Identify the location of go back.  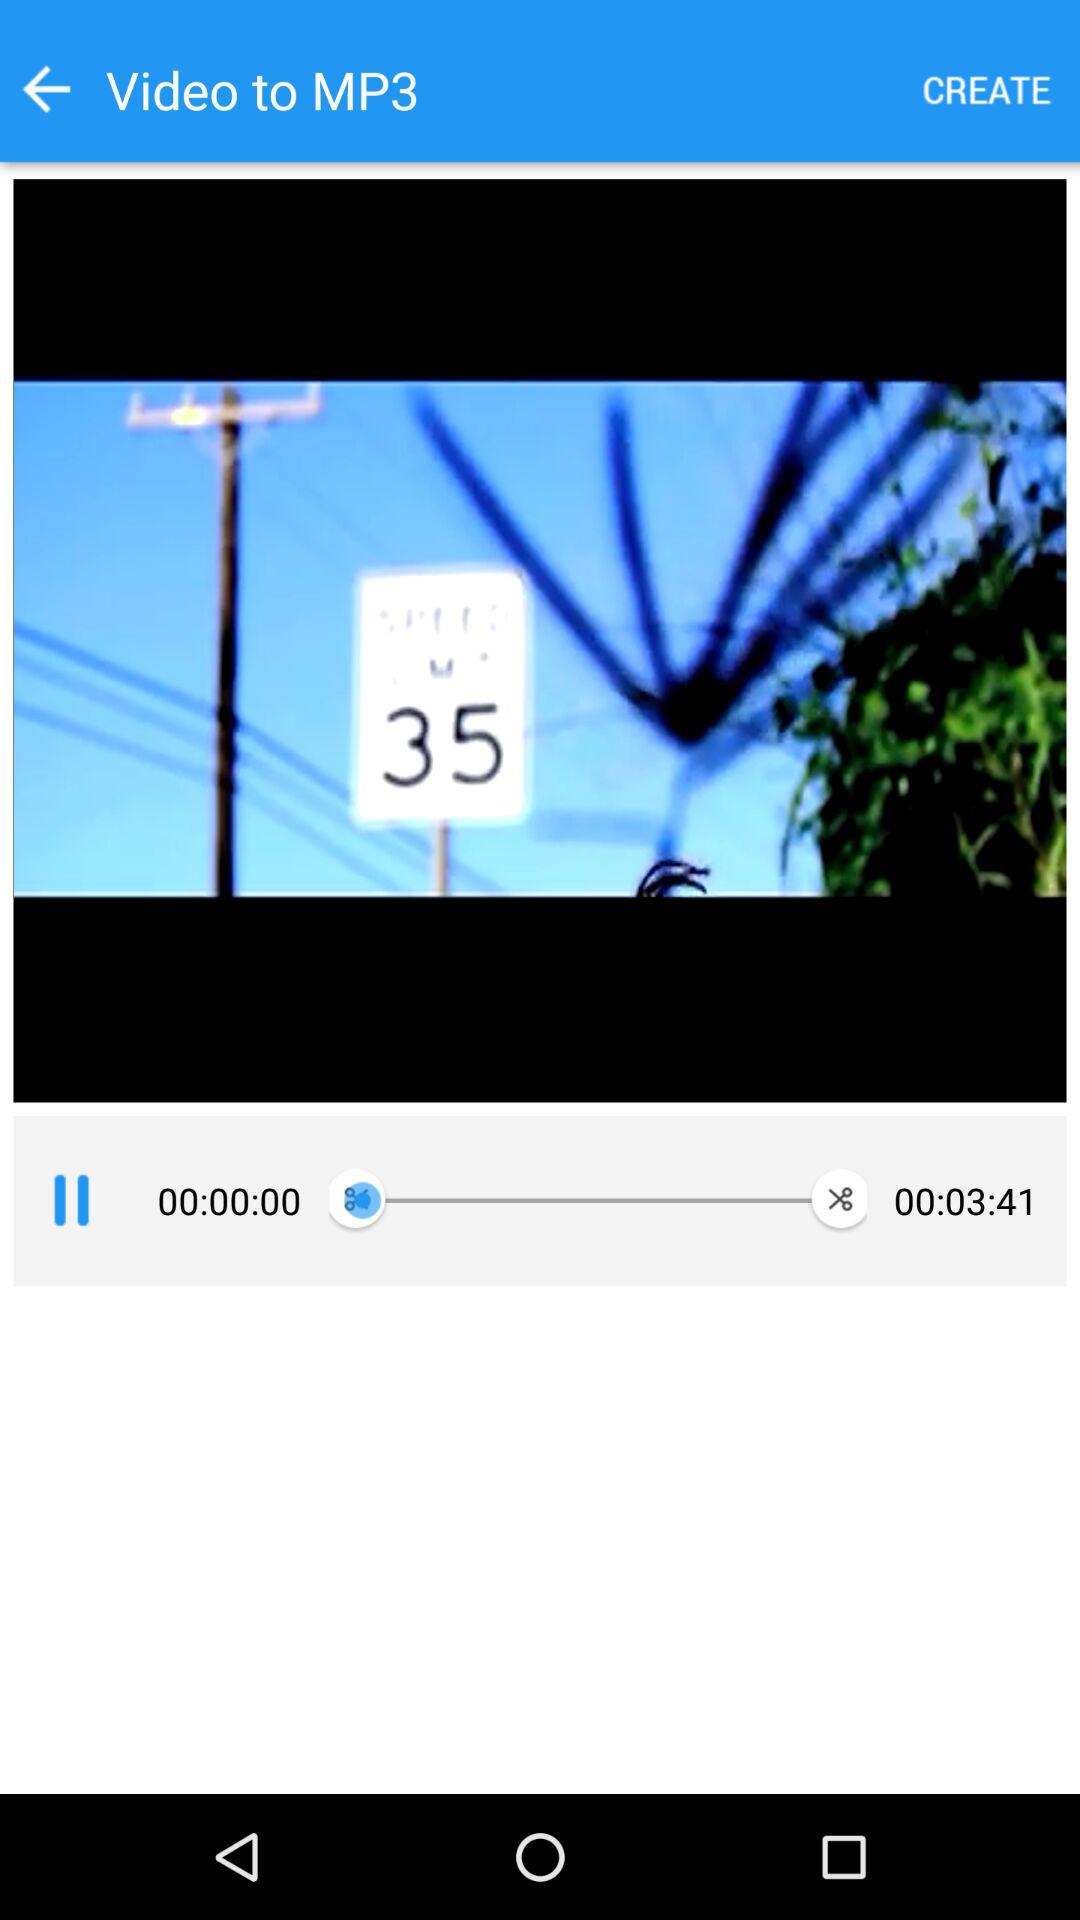
(46, 89).